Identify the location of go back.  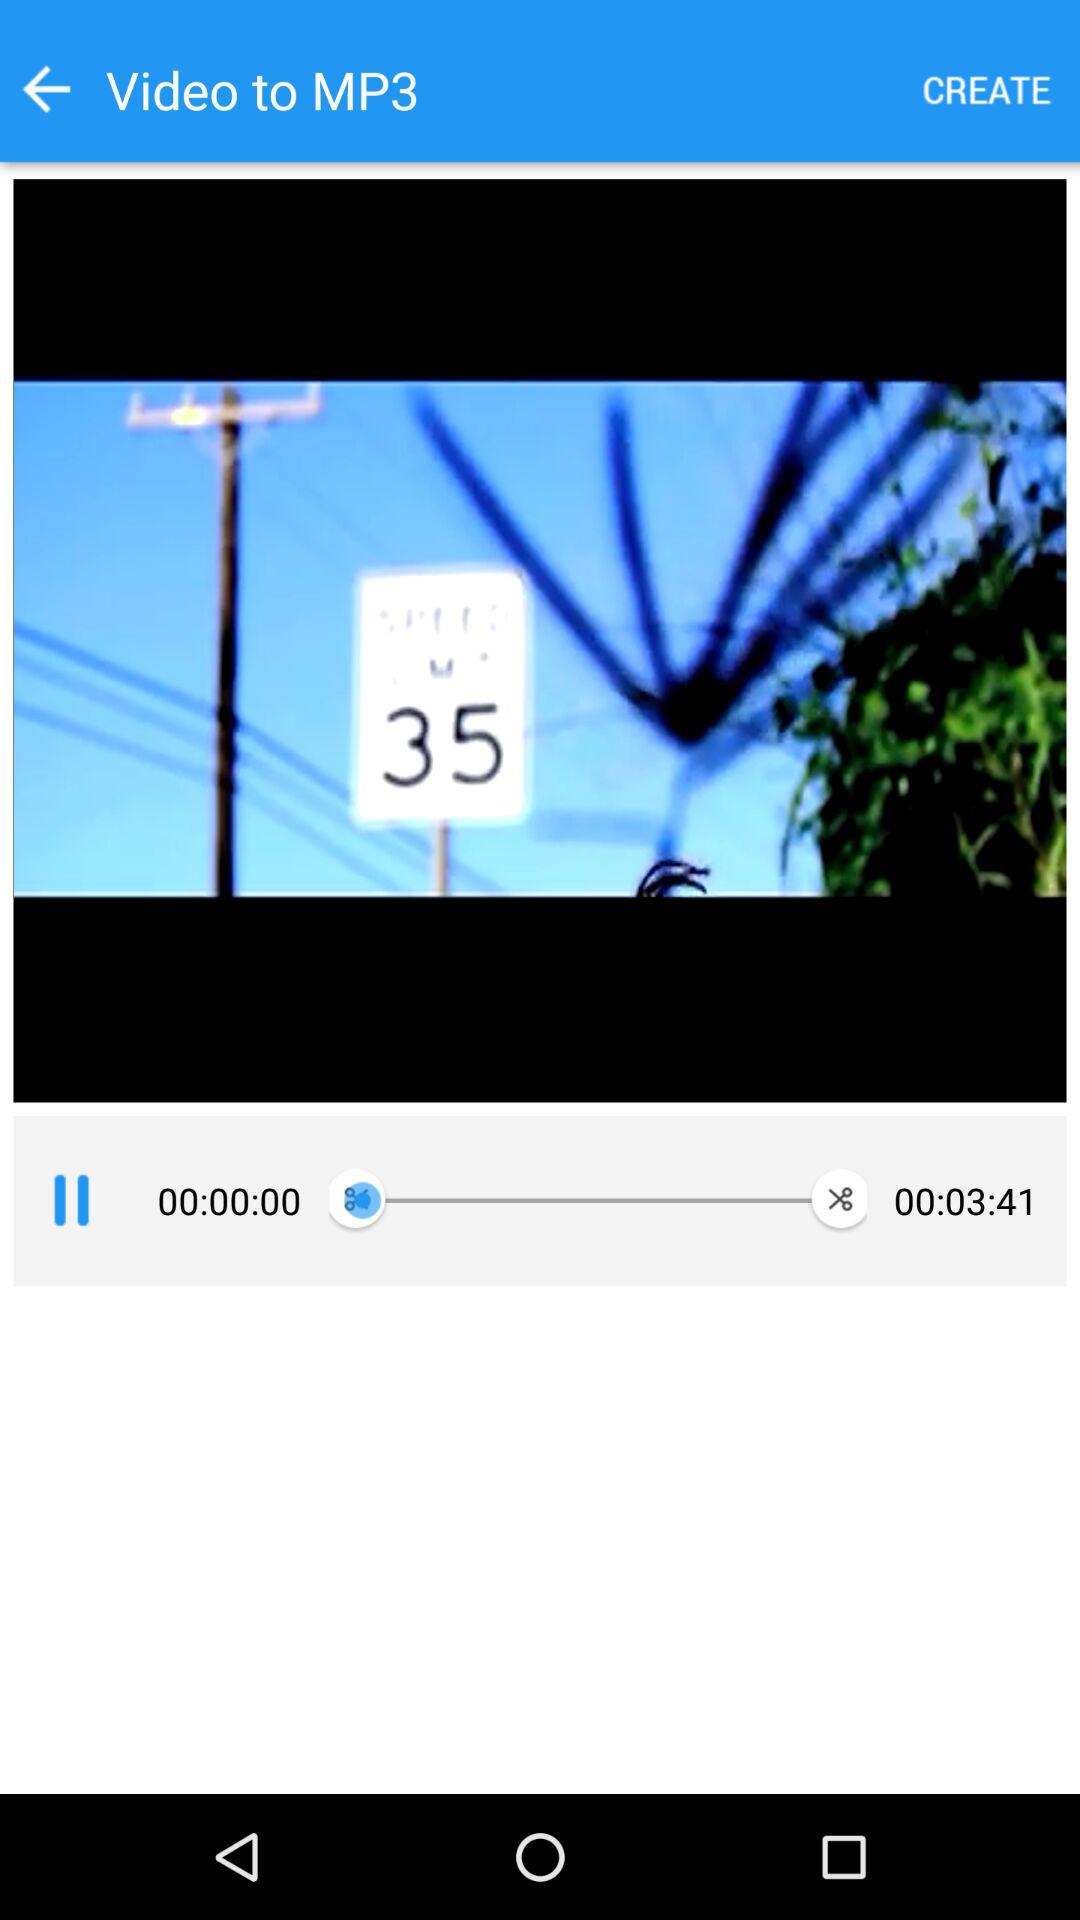
(46, 89).